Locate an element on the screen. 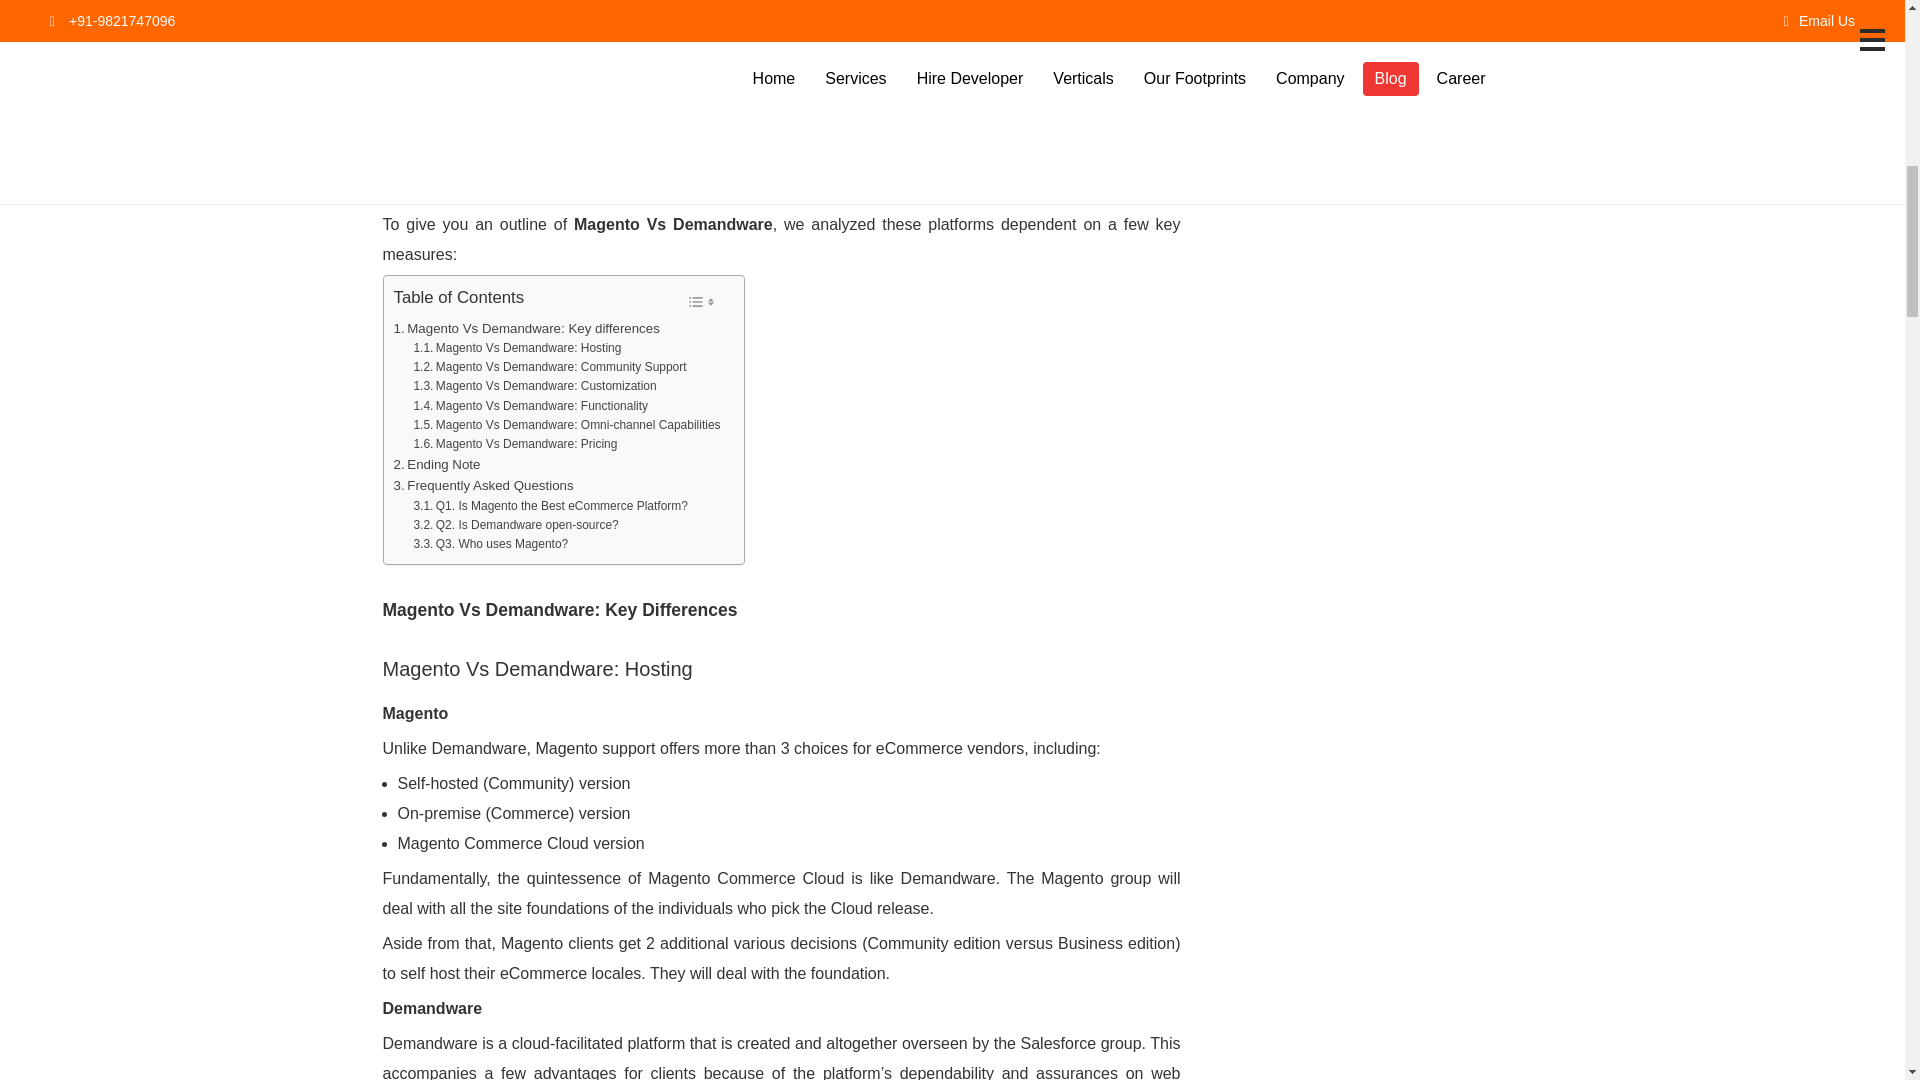 The width and height of the screenshot is (1920, 1080). Magento Vs Demandware: Customization is located at coordinates (534, 386).